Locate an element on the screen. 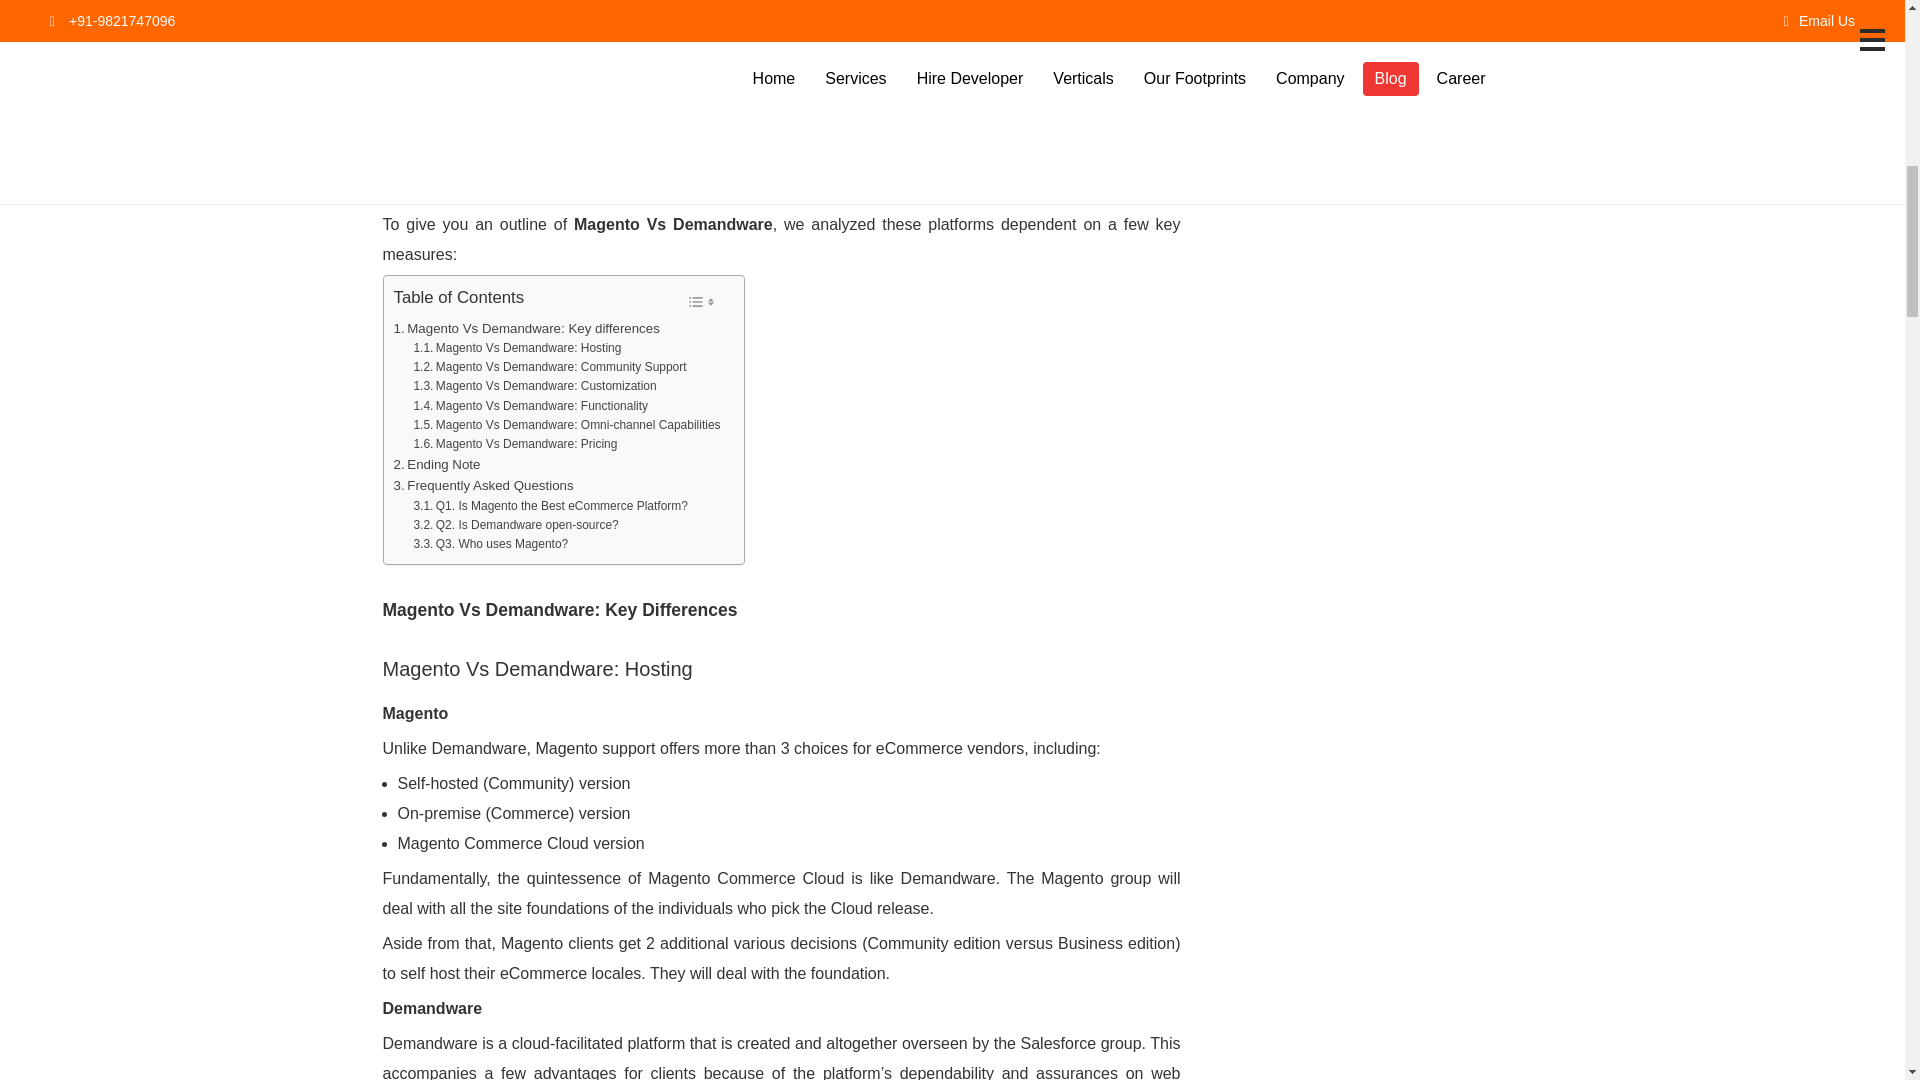 The width and height of the screenshot is (1920, 1080). Magento Vs Demandware: Customization is located at coordinates (534, 386).